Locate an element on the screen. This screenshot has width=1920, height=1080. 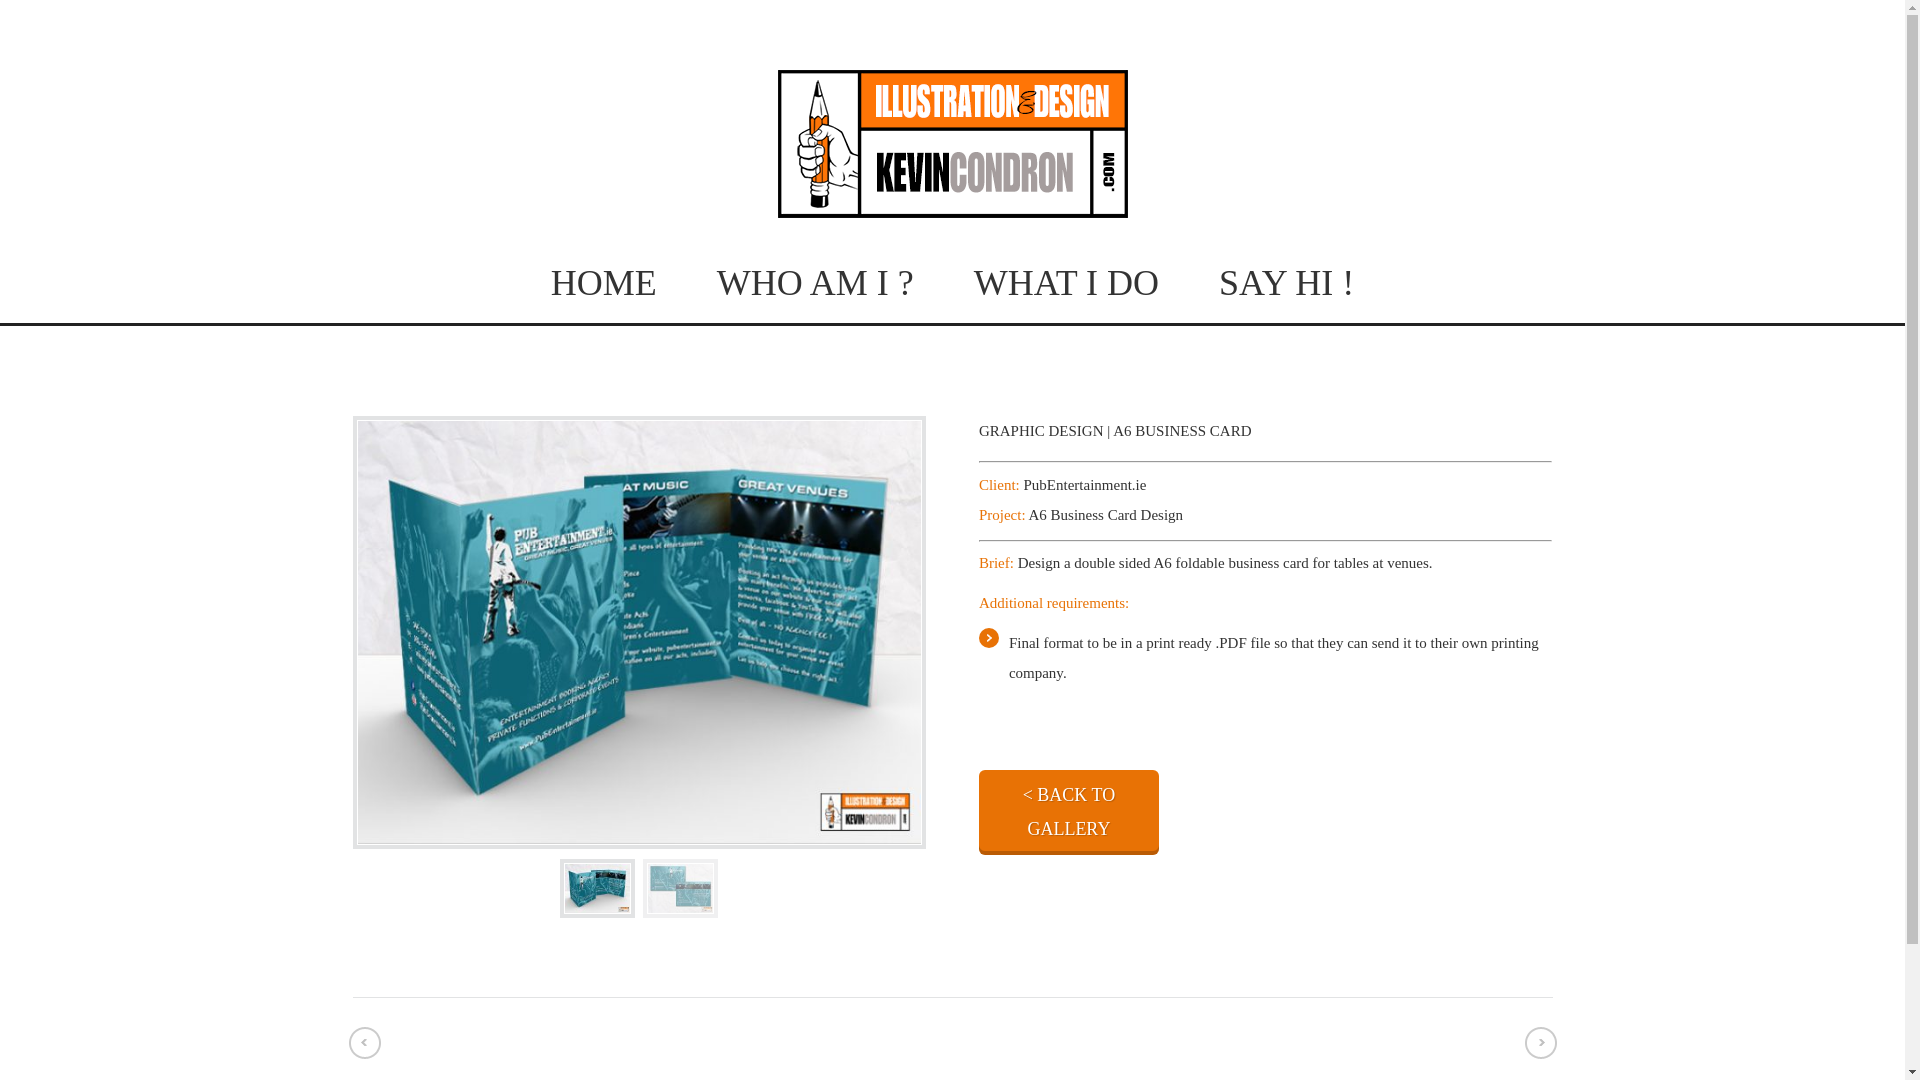
PubEntertainment.ie A6 Card is located at coordinates (598, 888).